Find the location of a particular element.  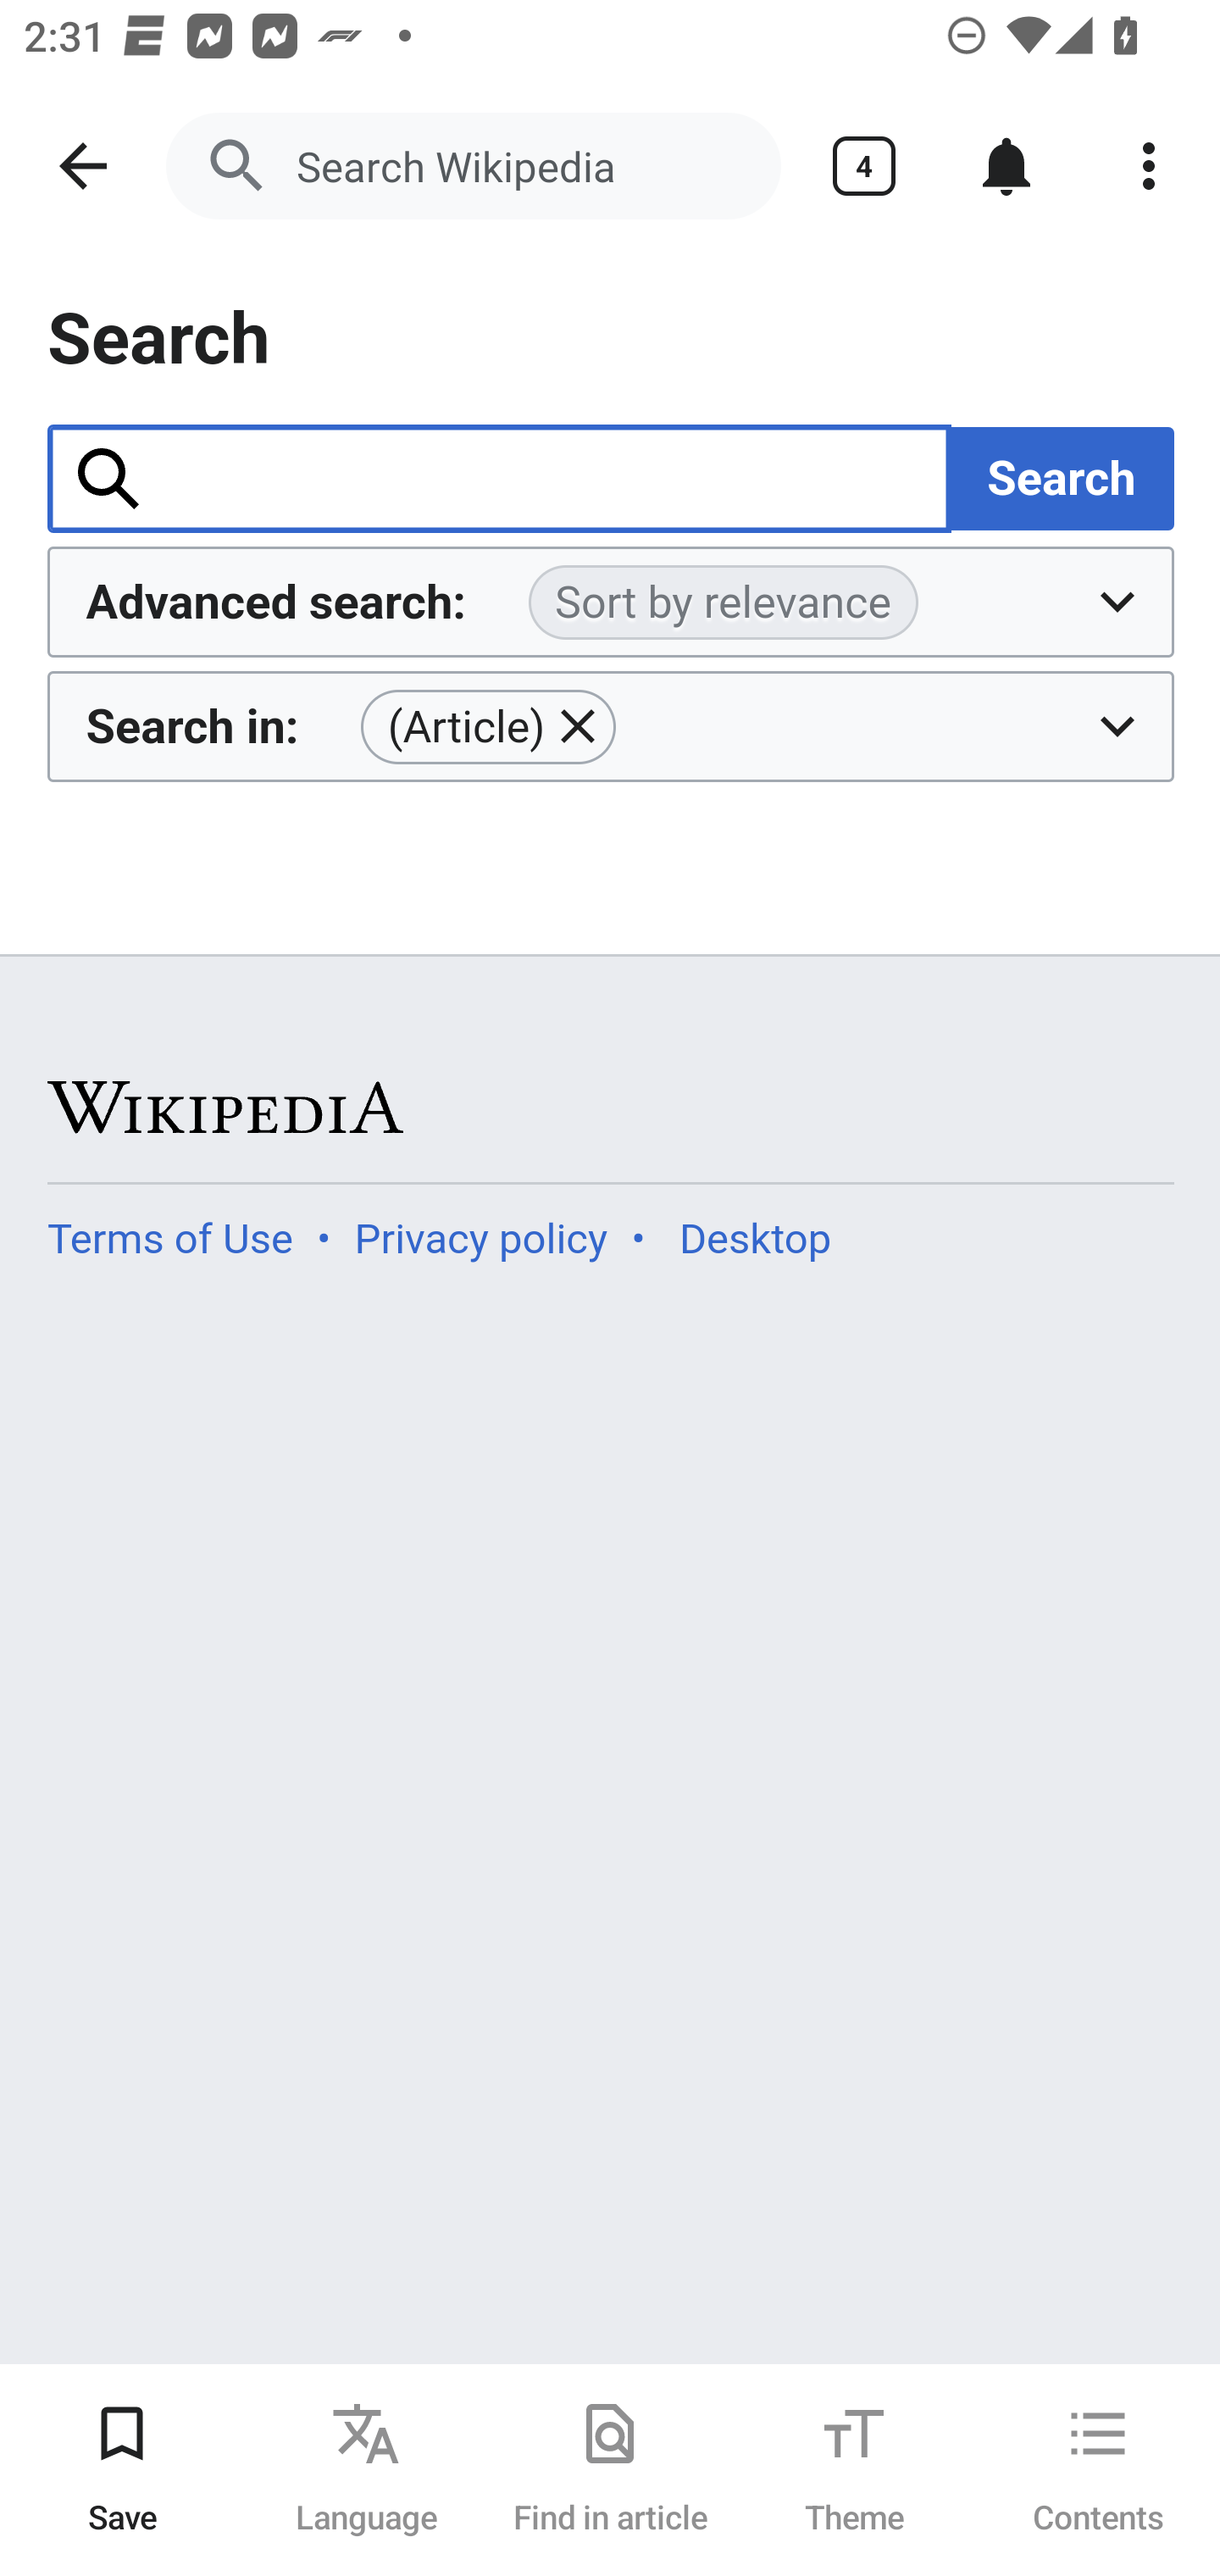

More options is located at coordinates (1149, 166).